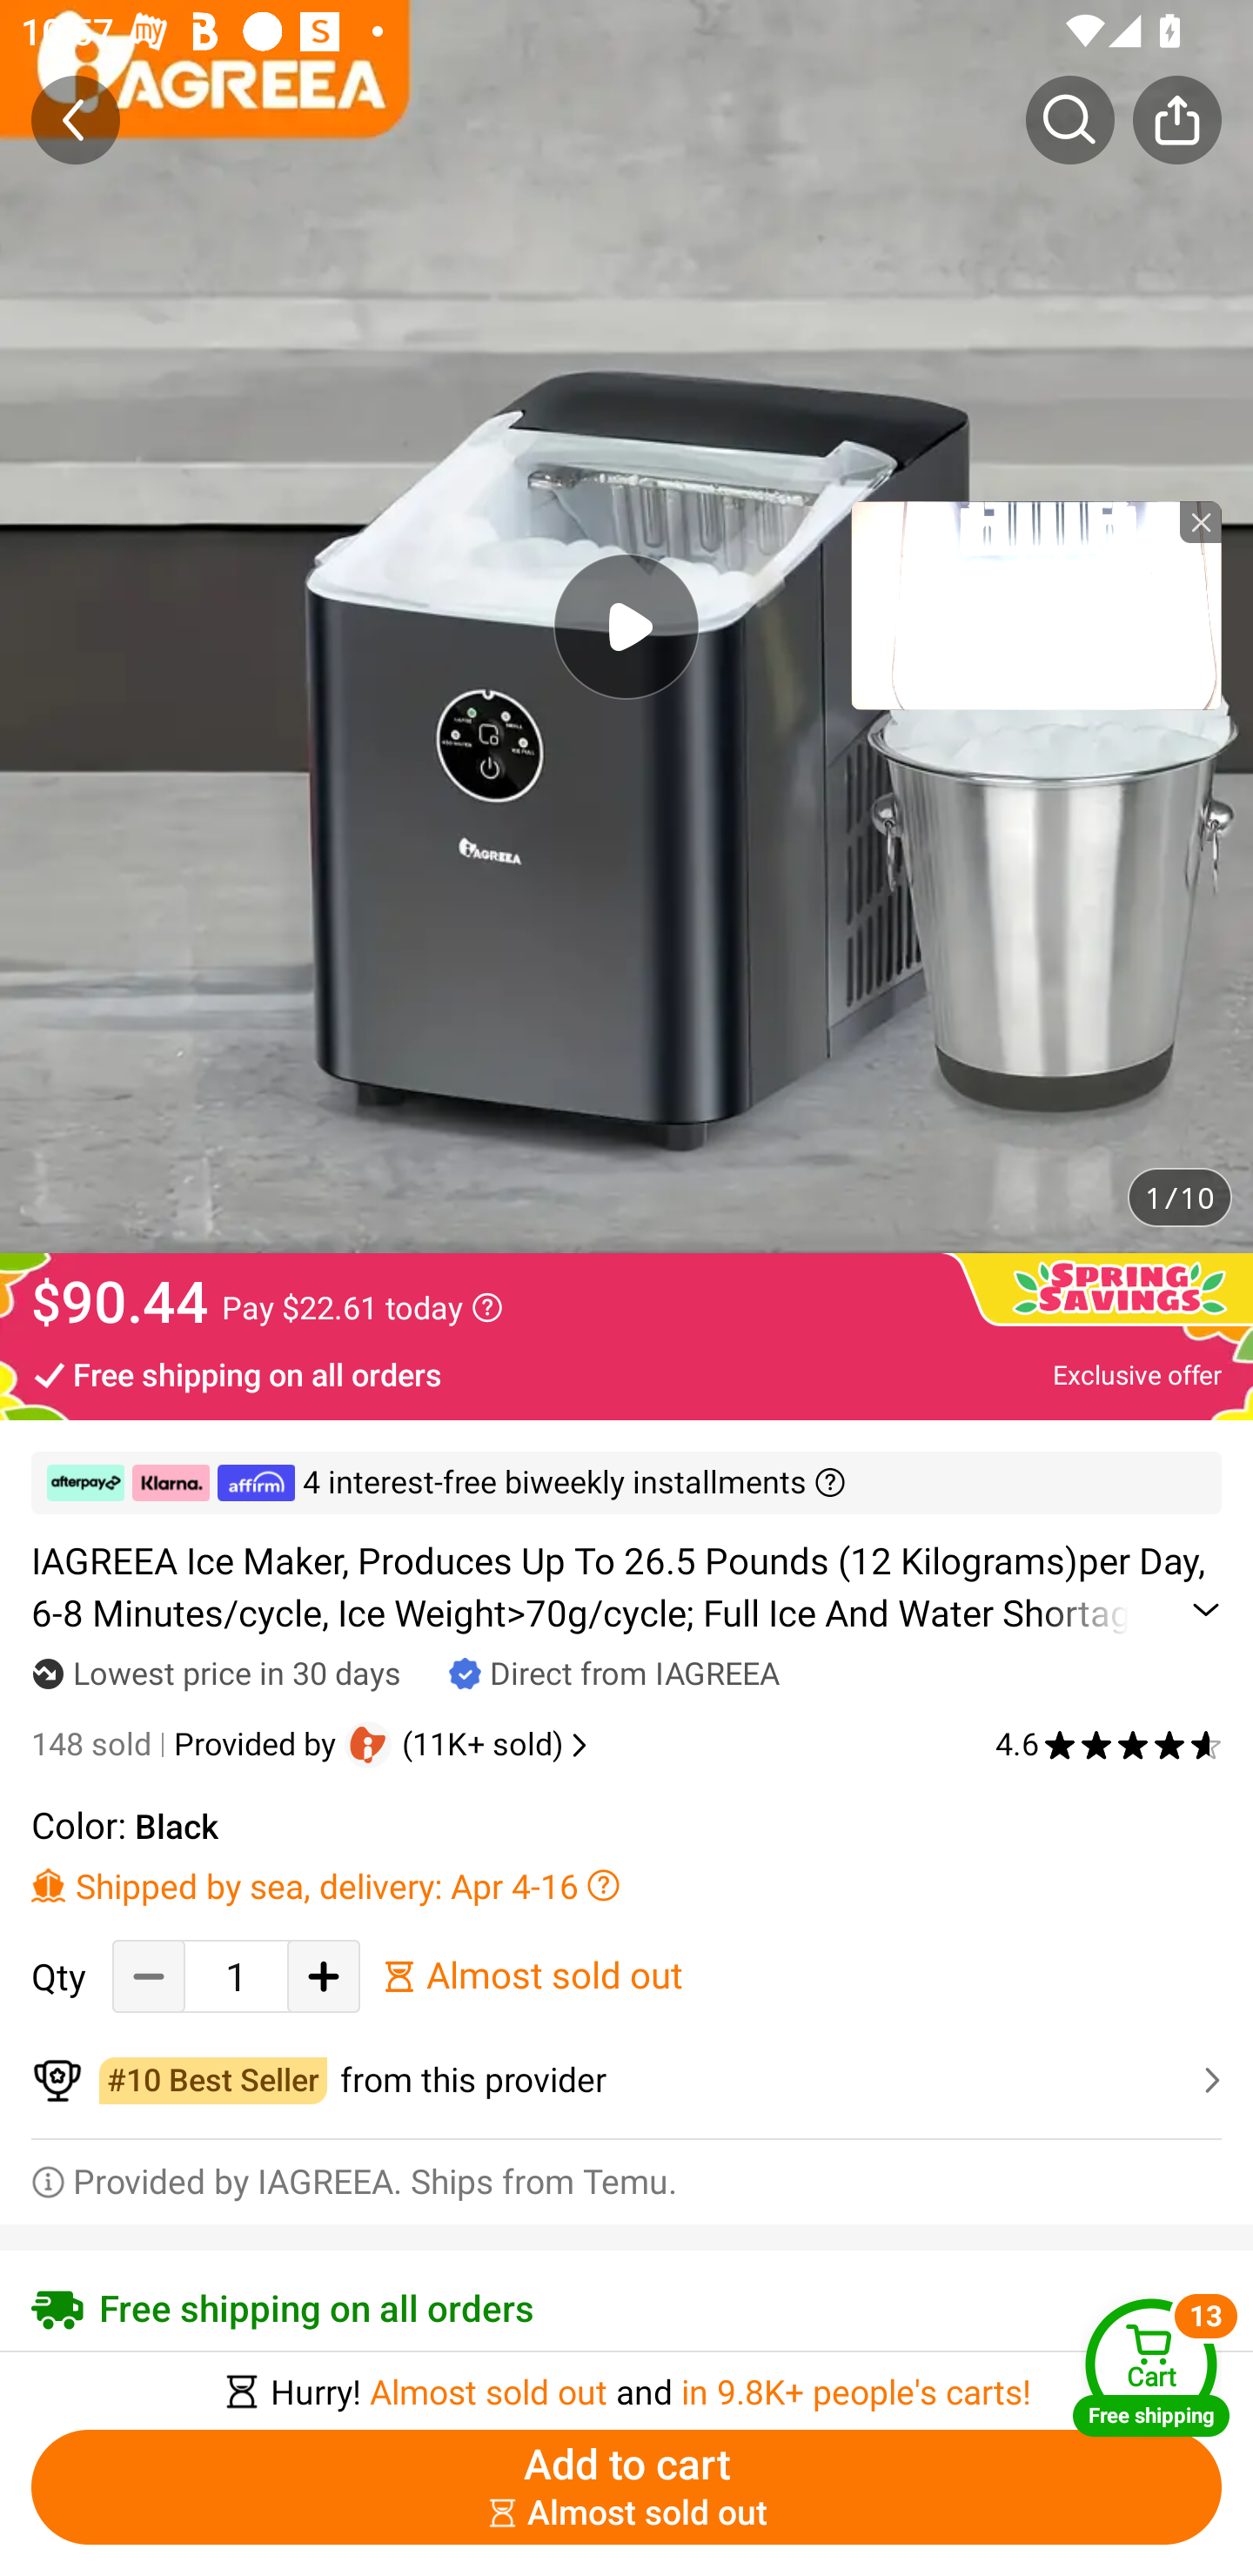 This screenshot has width=1253, height=2576. What do you see at coordinates (1176, 119) in the screenshot?
I see `Share` at bounding box center [1176, 119].